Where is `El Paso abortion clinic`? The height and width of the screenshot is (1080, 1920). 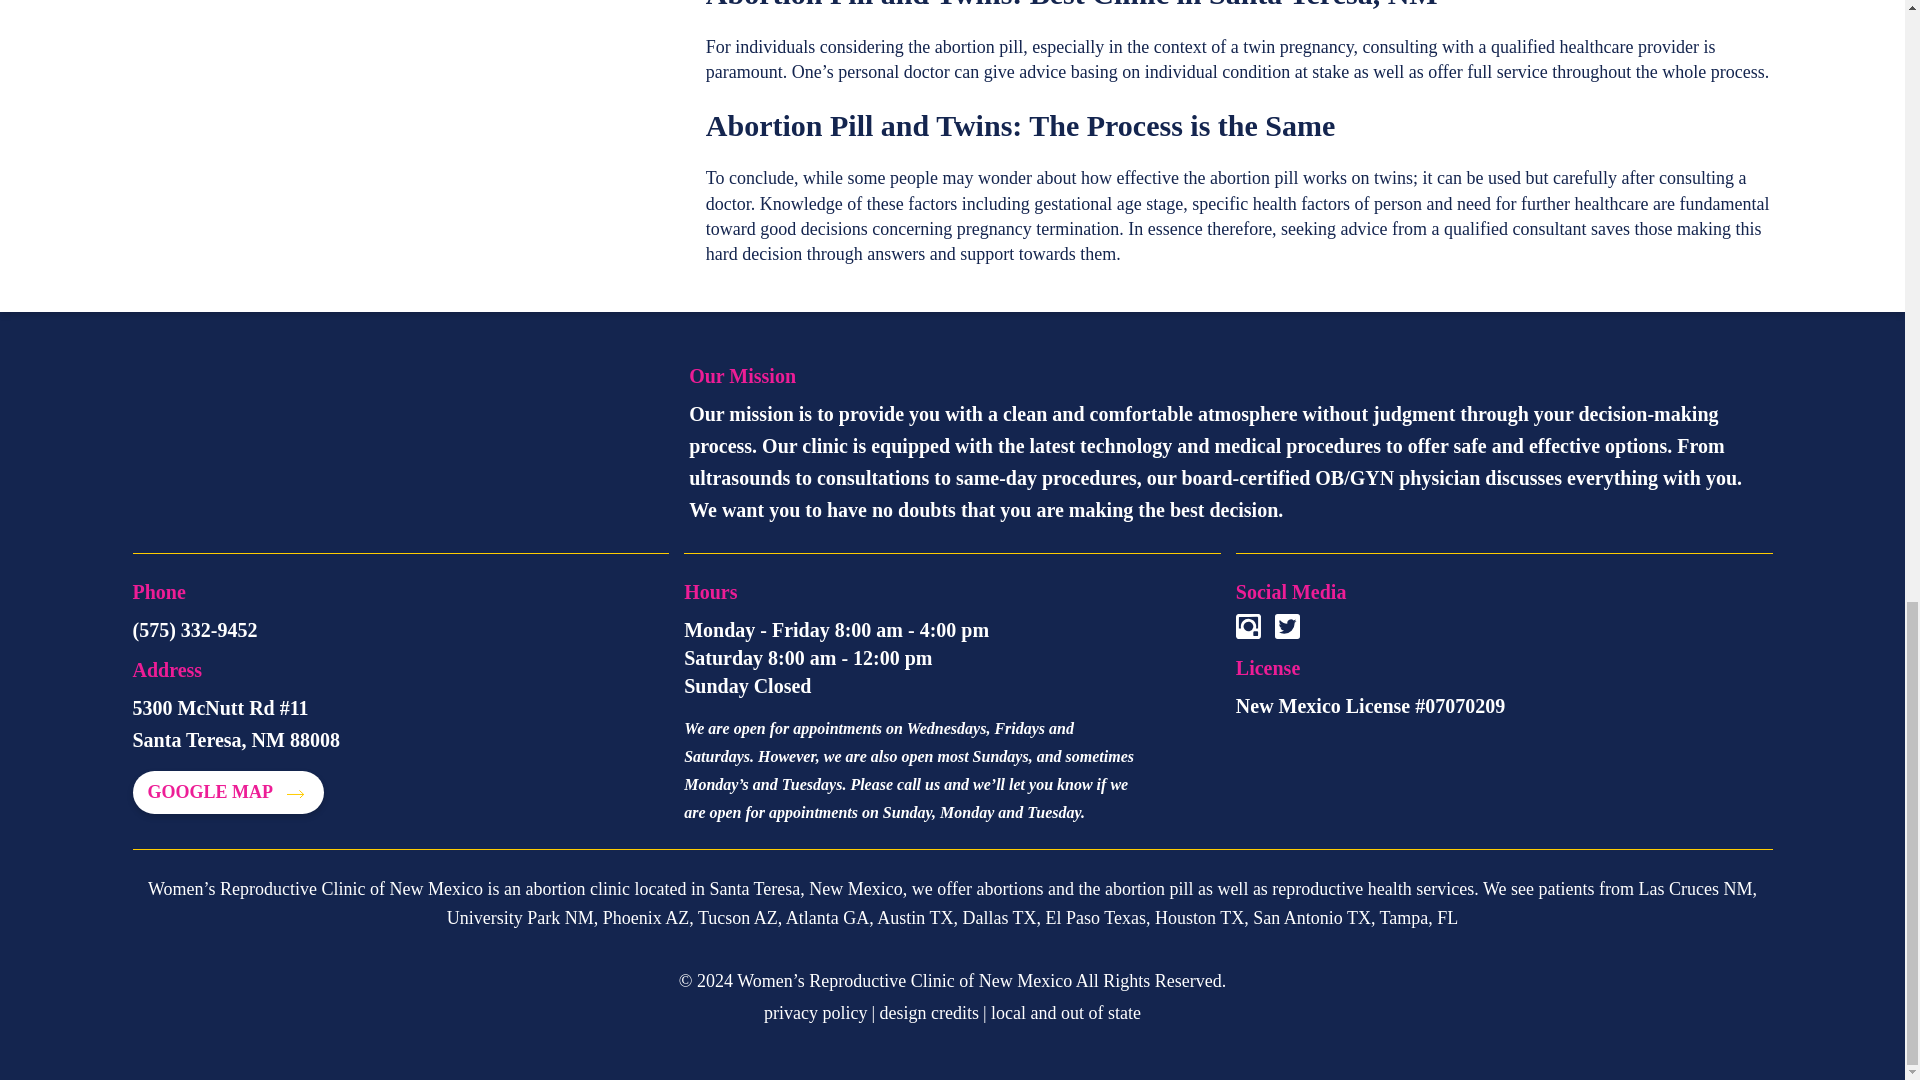 El Paso abortion clinic is located at coordinates (1096, 918).